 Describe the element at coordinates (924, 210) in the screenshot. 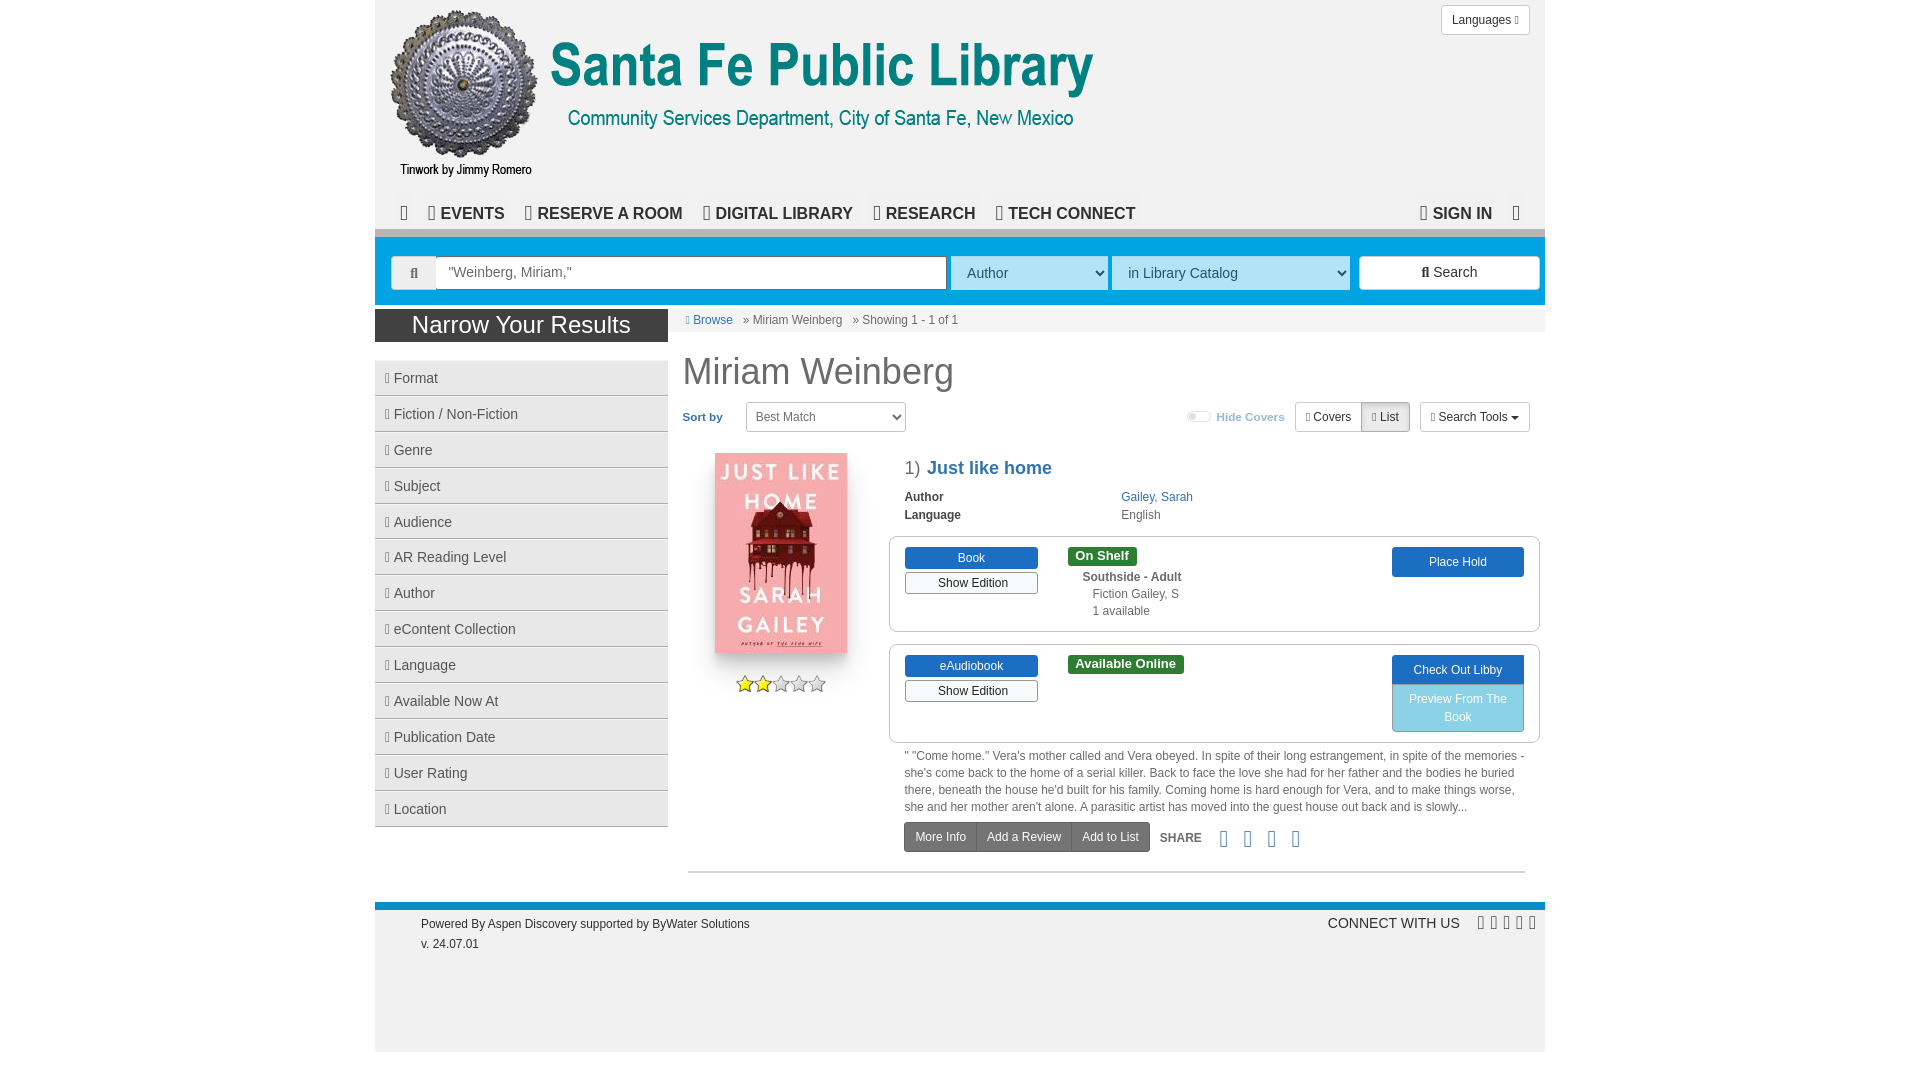

I see `RESEARCH` at that location.